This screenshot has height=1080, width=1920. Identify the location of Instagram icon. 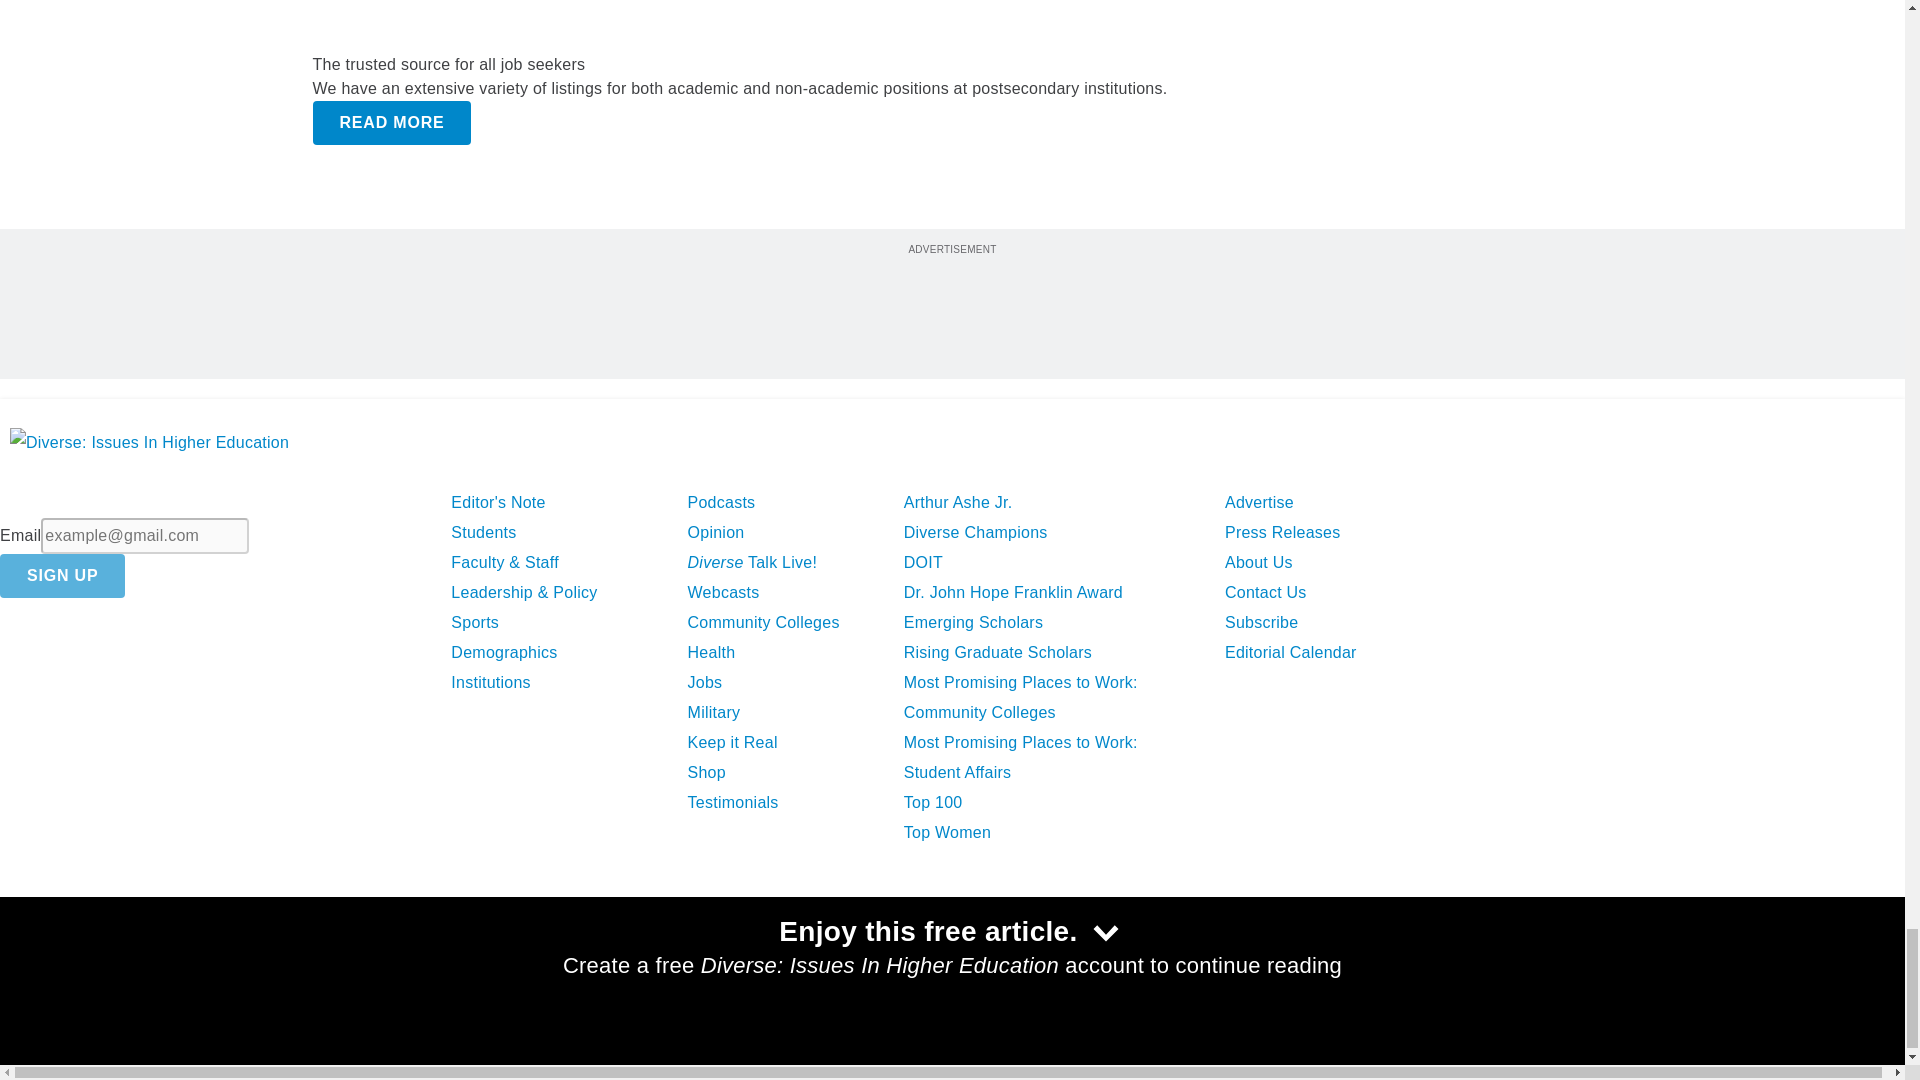
(236, 968).